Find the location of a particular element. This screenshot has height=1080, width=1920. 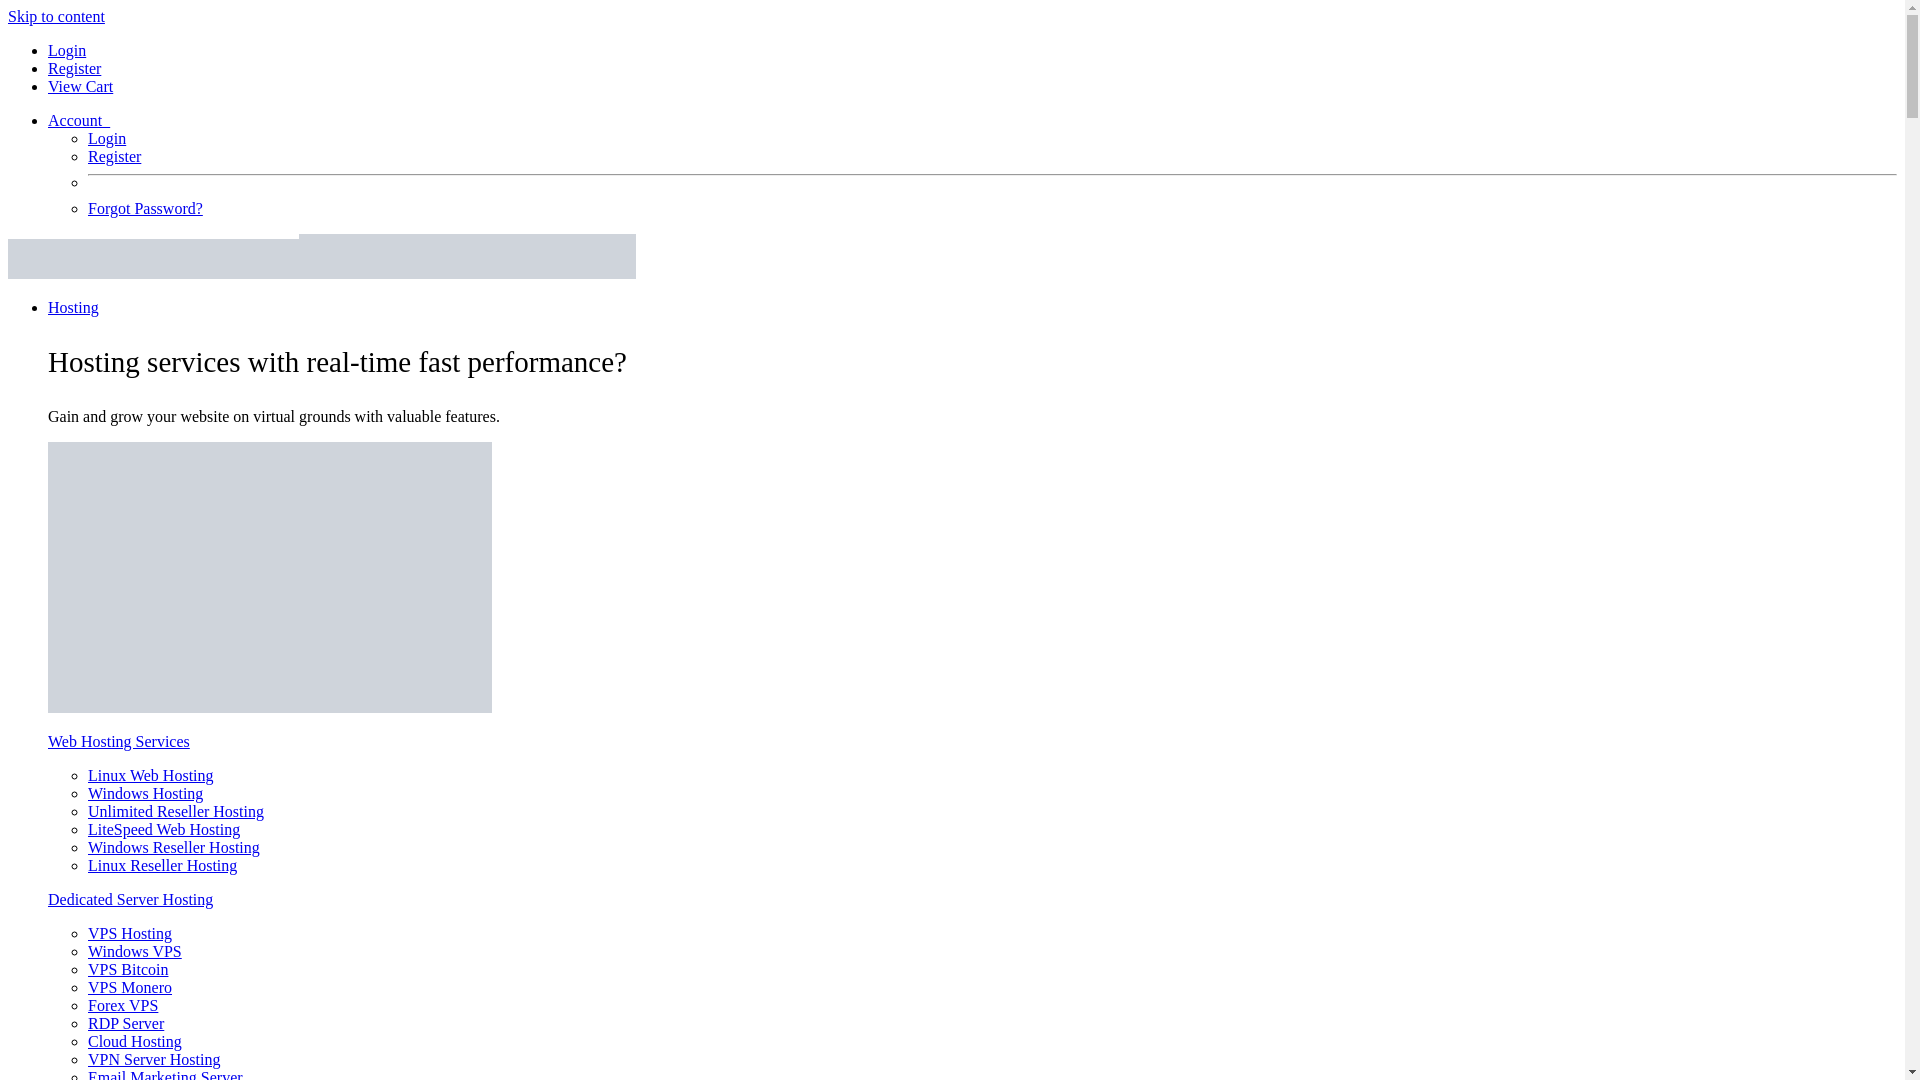

VPN Server Hosting is located at coordinates (154, 1059).